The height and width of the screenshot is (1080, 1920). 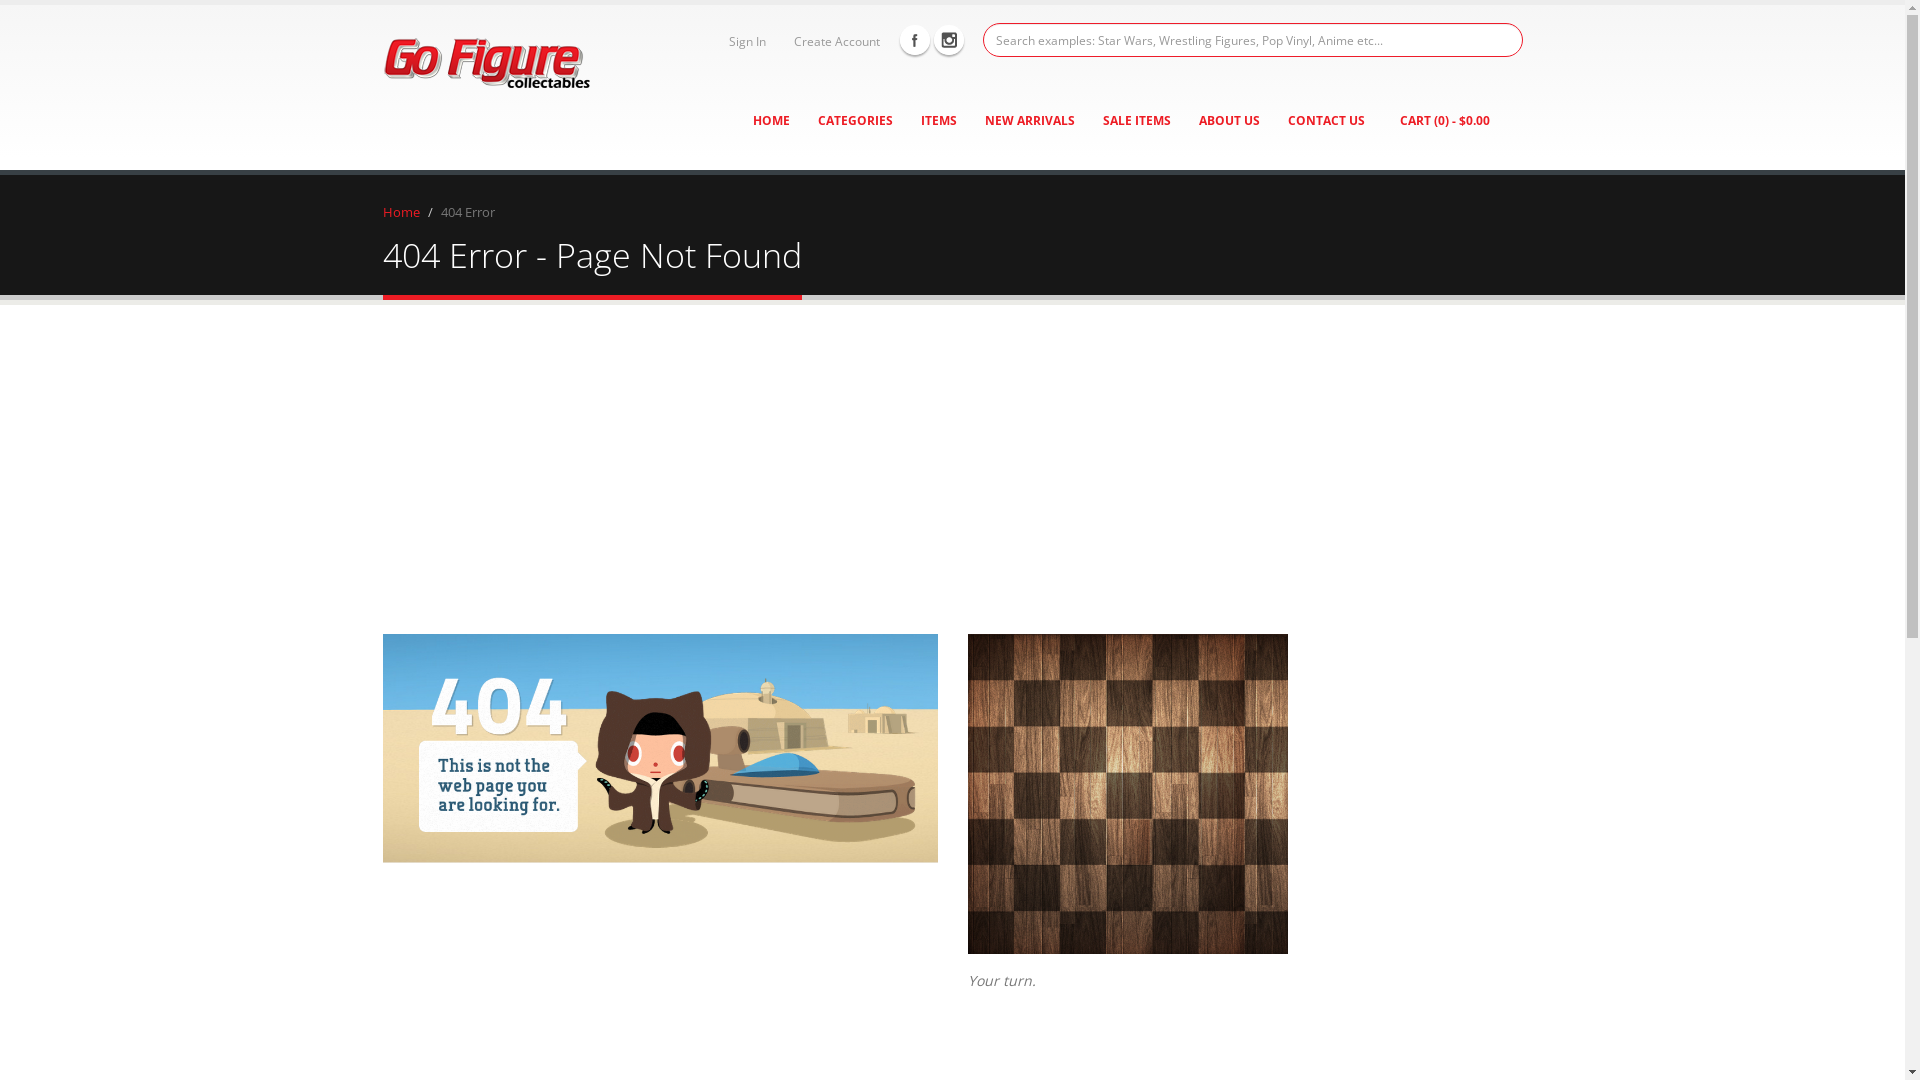 What do you see at coordinates (854, 121) in the screenshot?
I see `CATEGORIES` at bounding box center [854, 121].